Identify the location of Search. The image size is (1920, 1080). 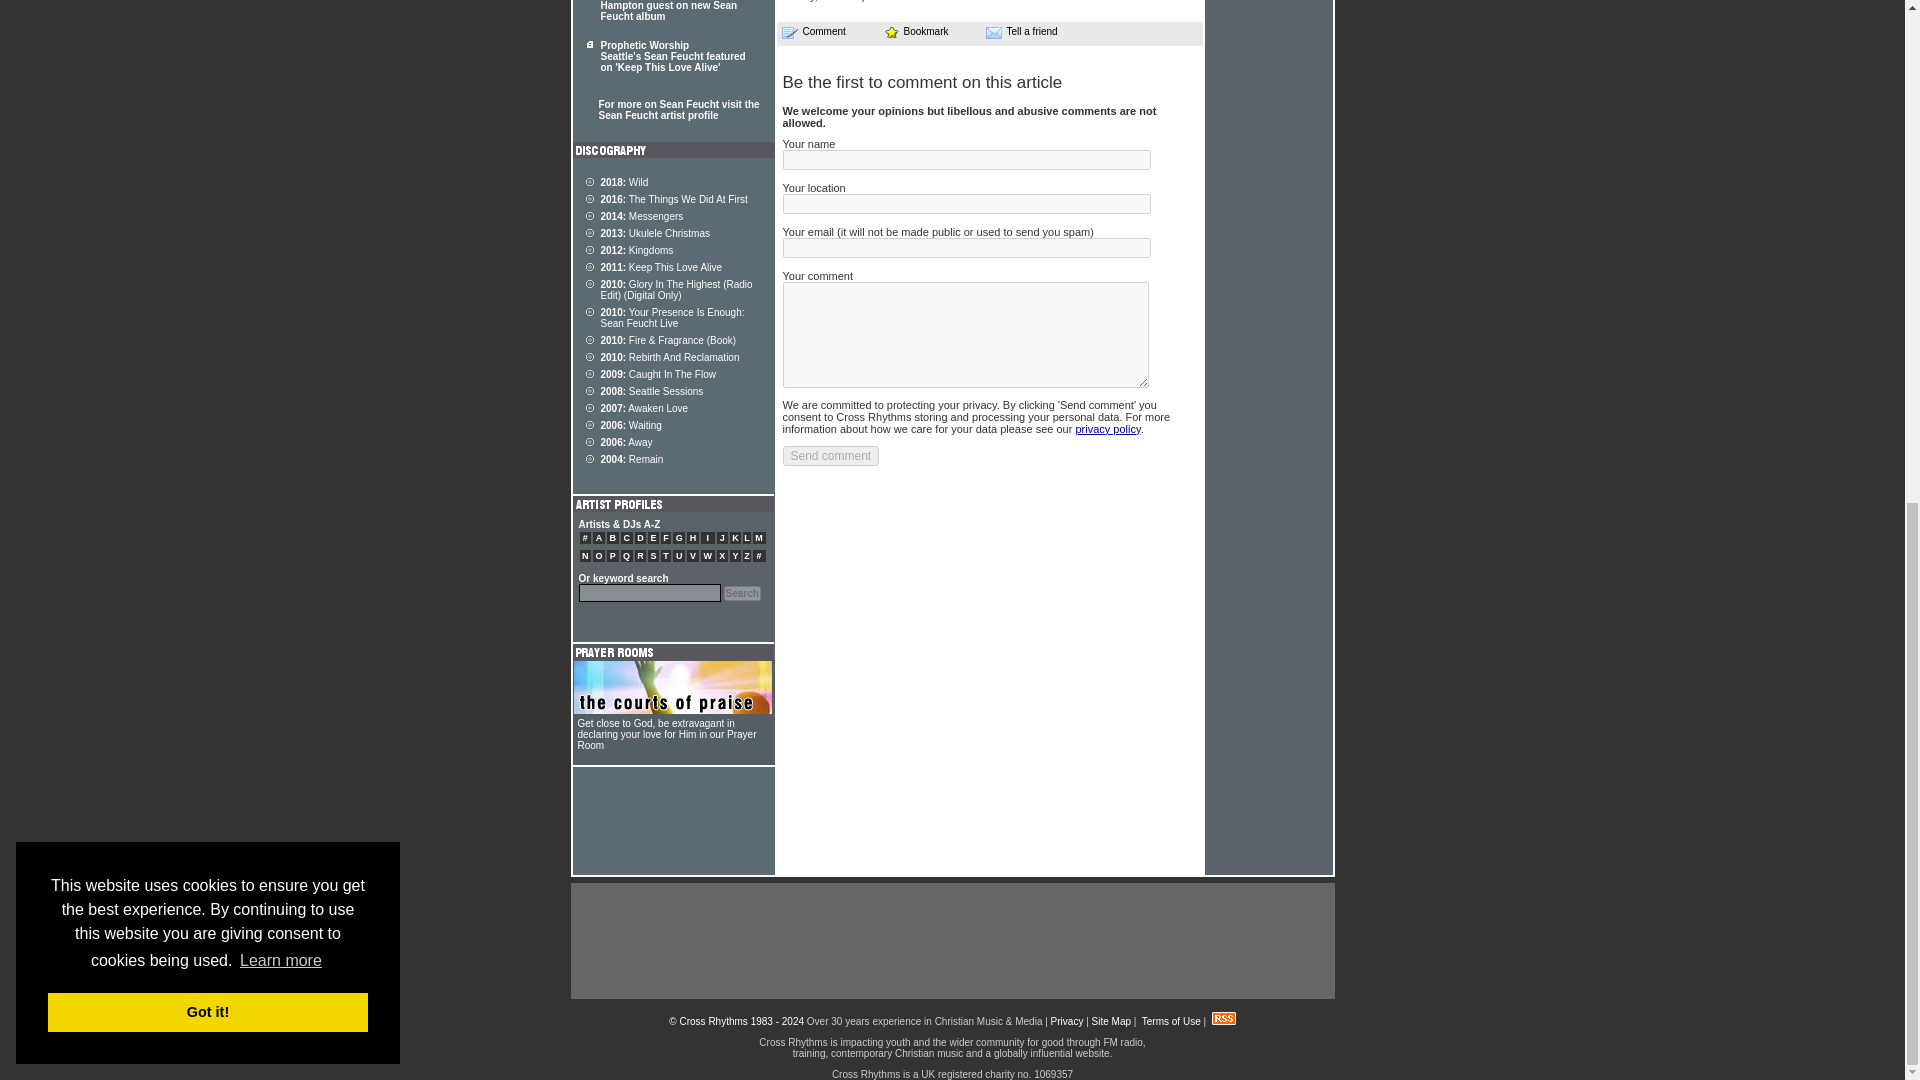
(742, 593).